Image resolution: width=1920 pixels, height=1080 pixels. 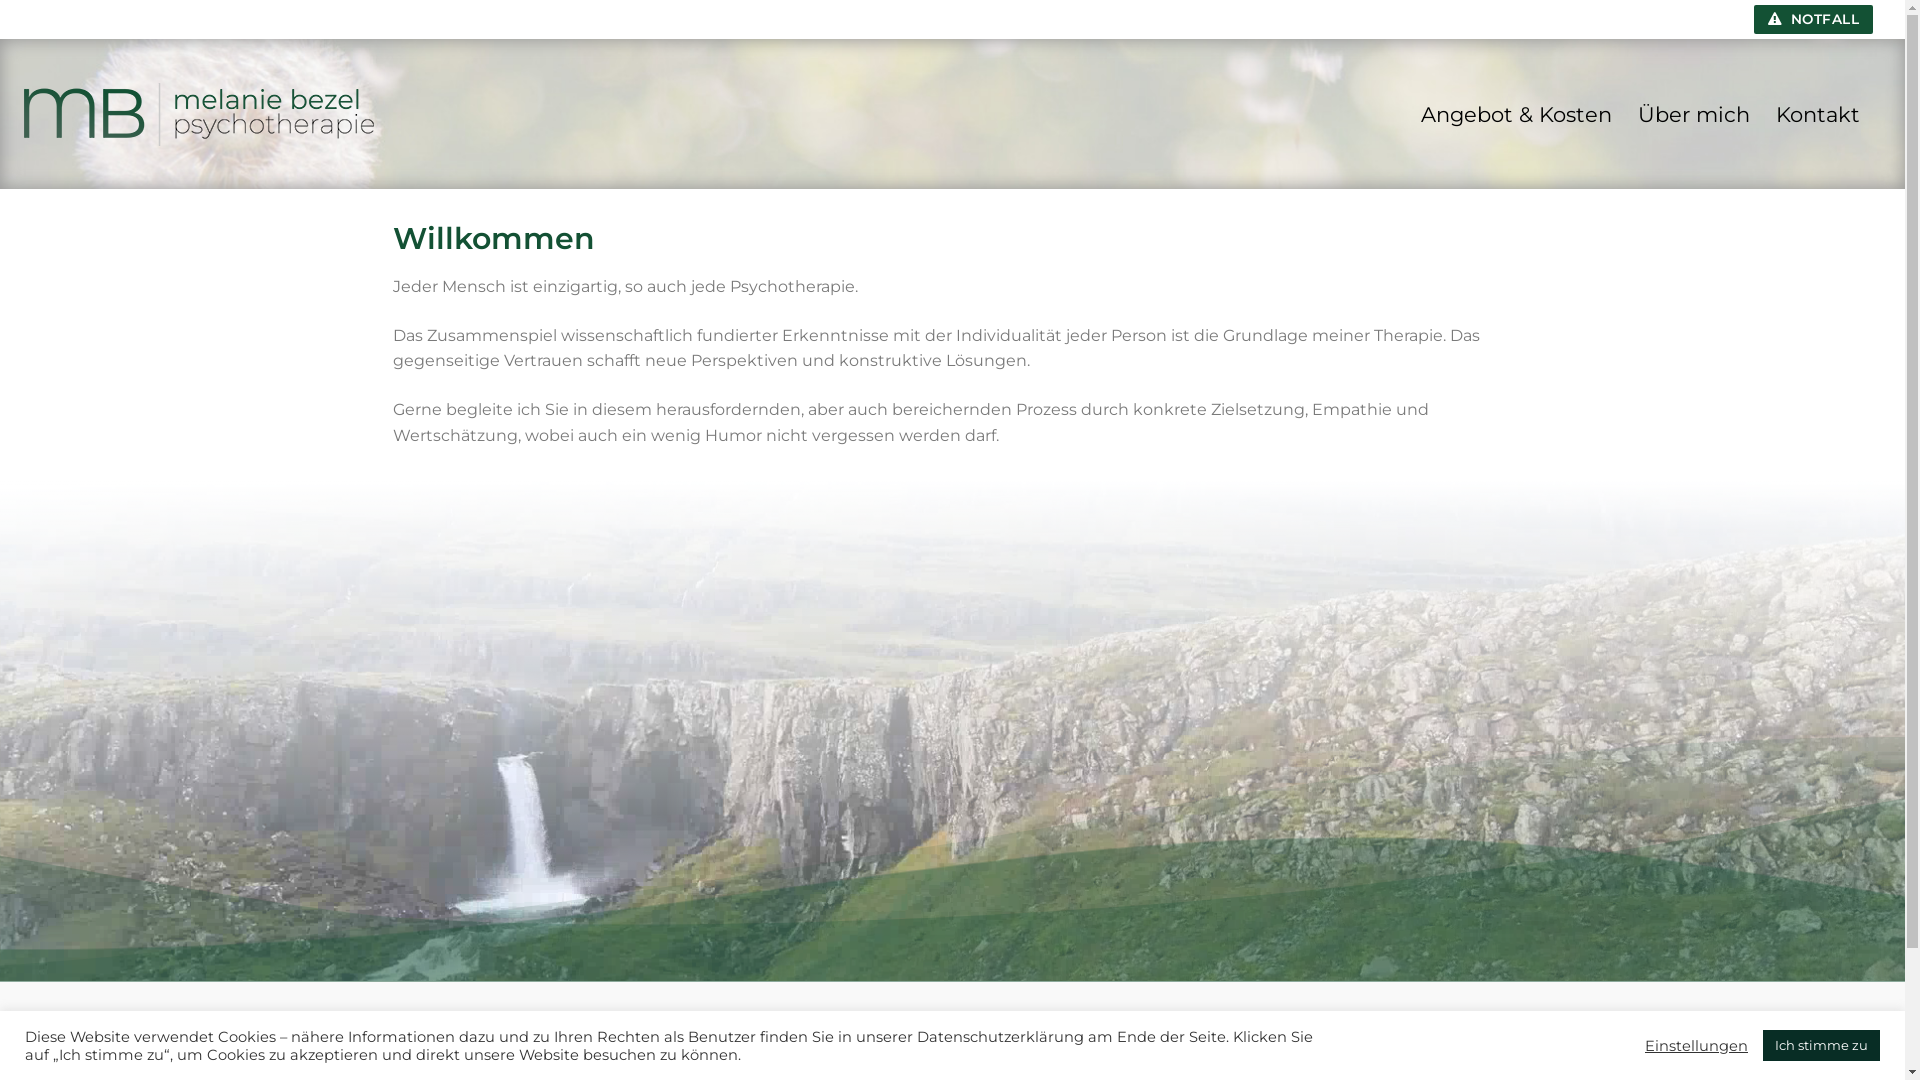 What do you see at coordinates (1696, 1045) in the screenshot?
I see `Einstellungen` at bounding box center [1696, 1045].